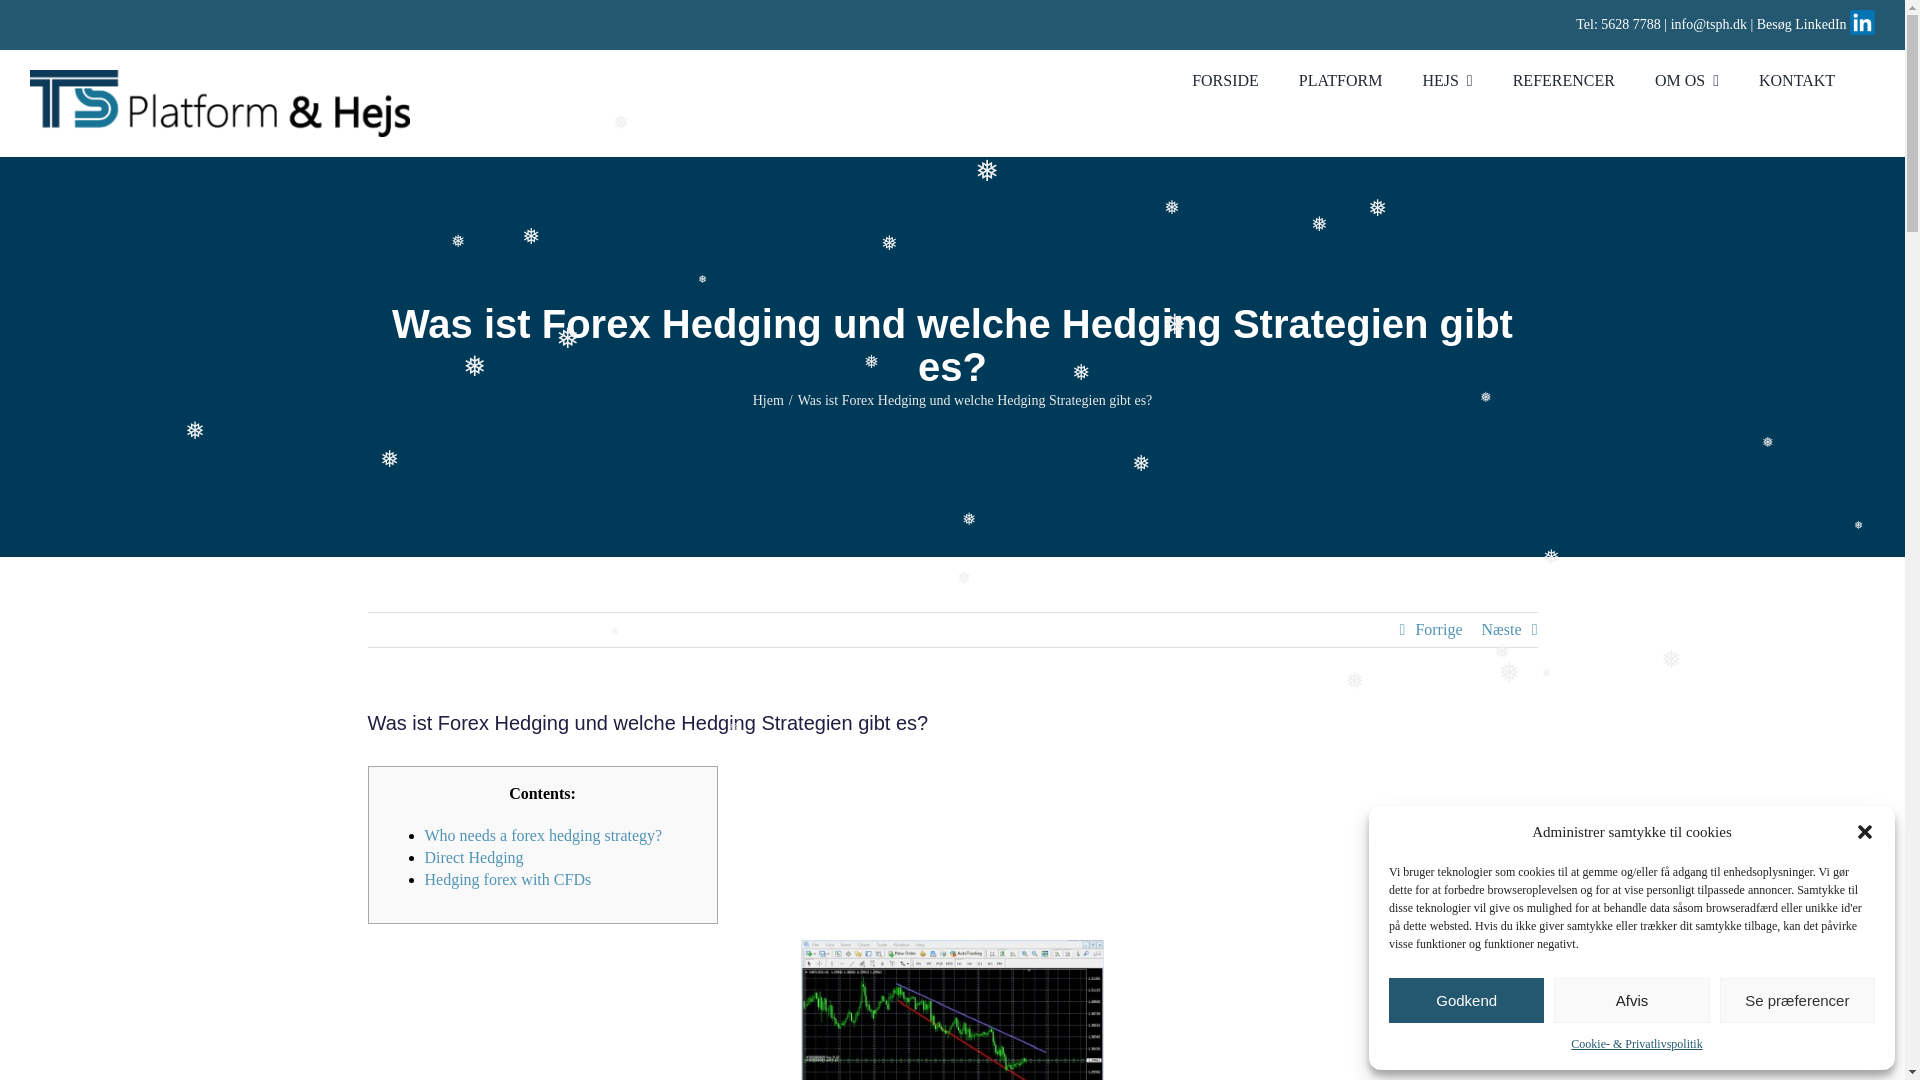  I want to click on FORSIDE, so click(1246, 70).